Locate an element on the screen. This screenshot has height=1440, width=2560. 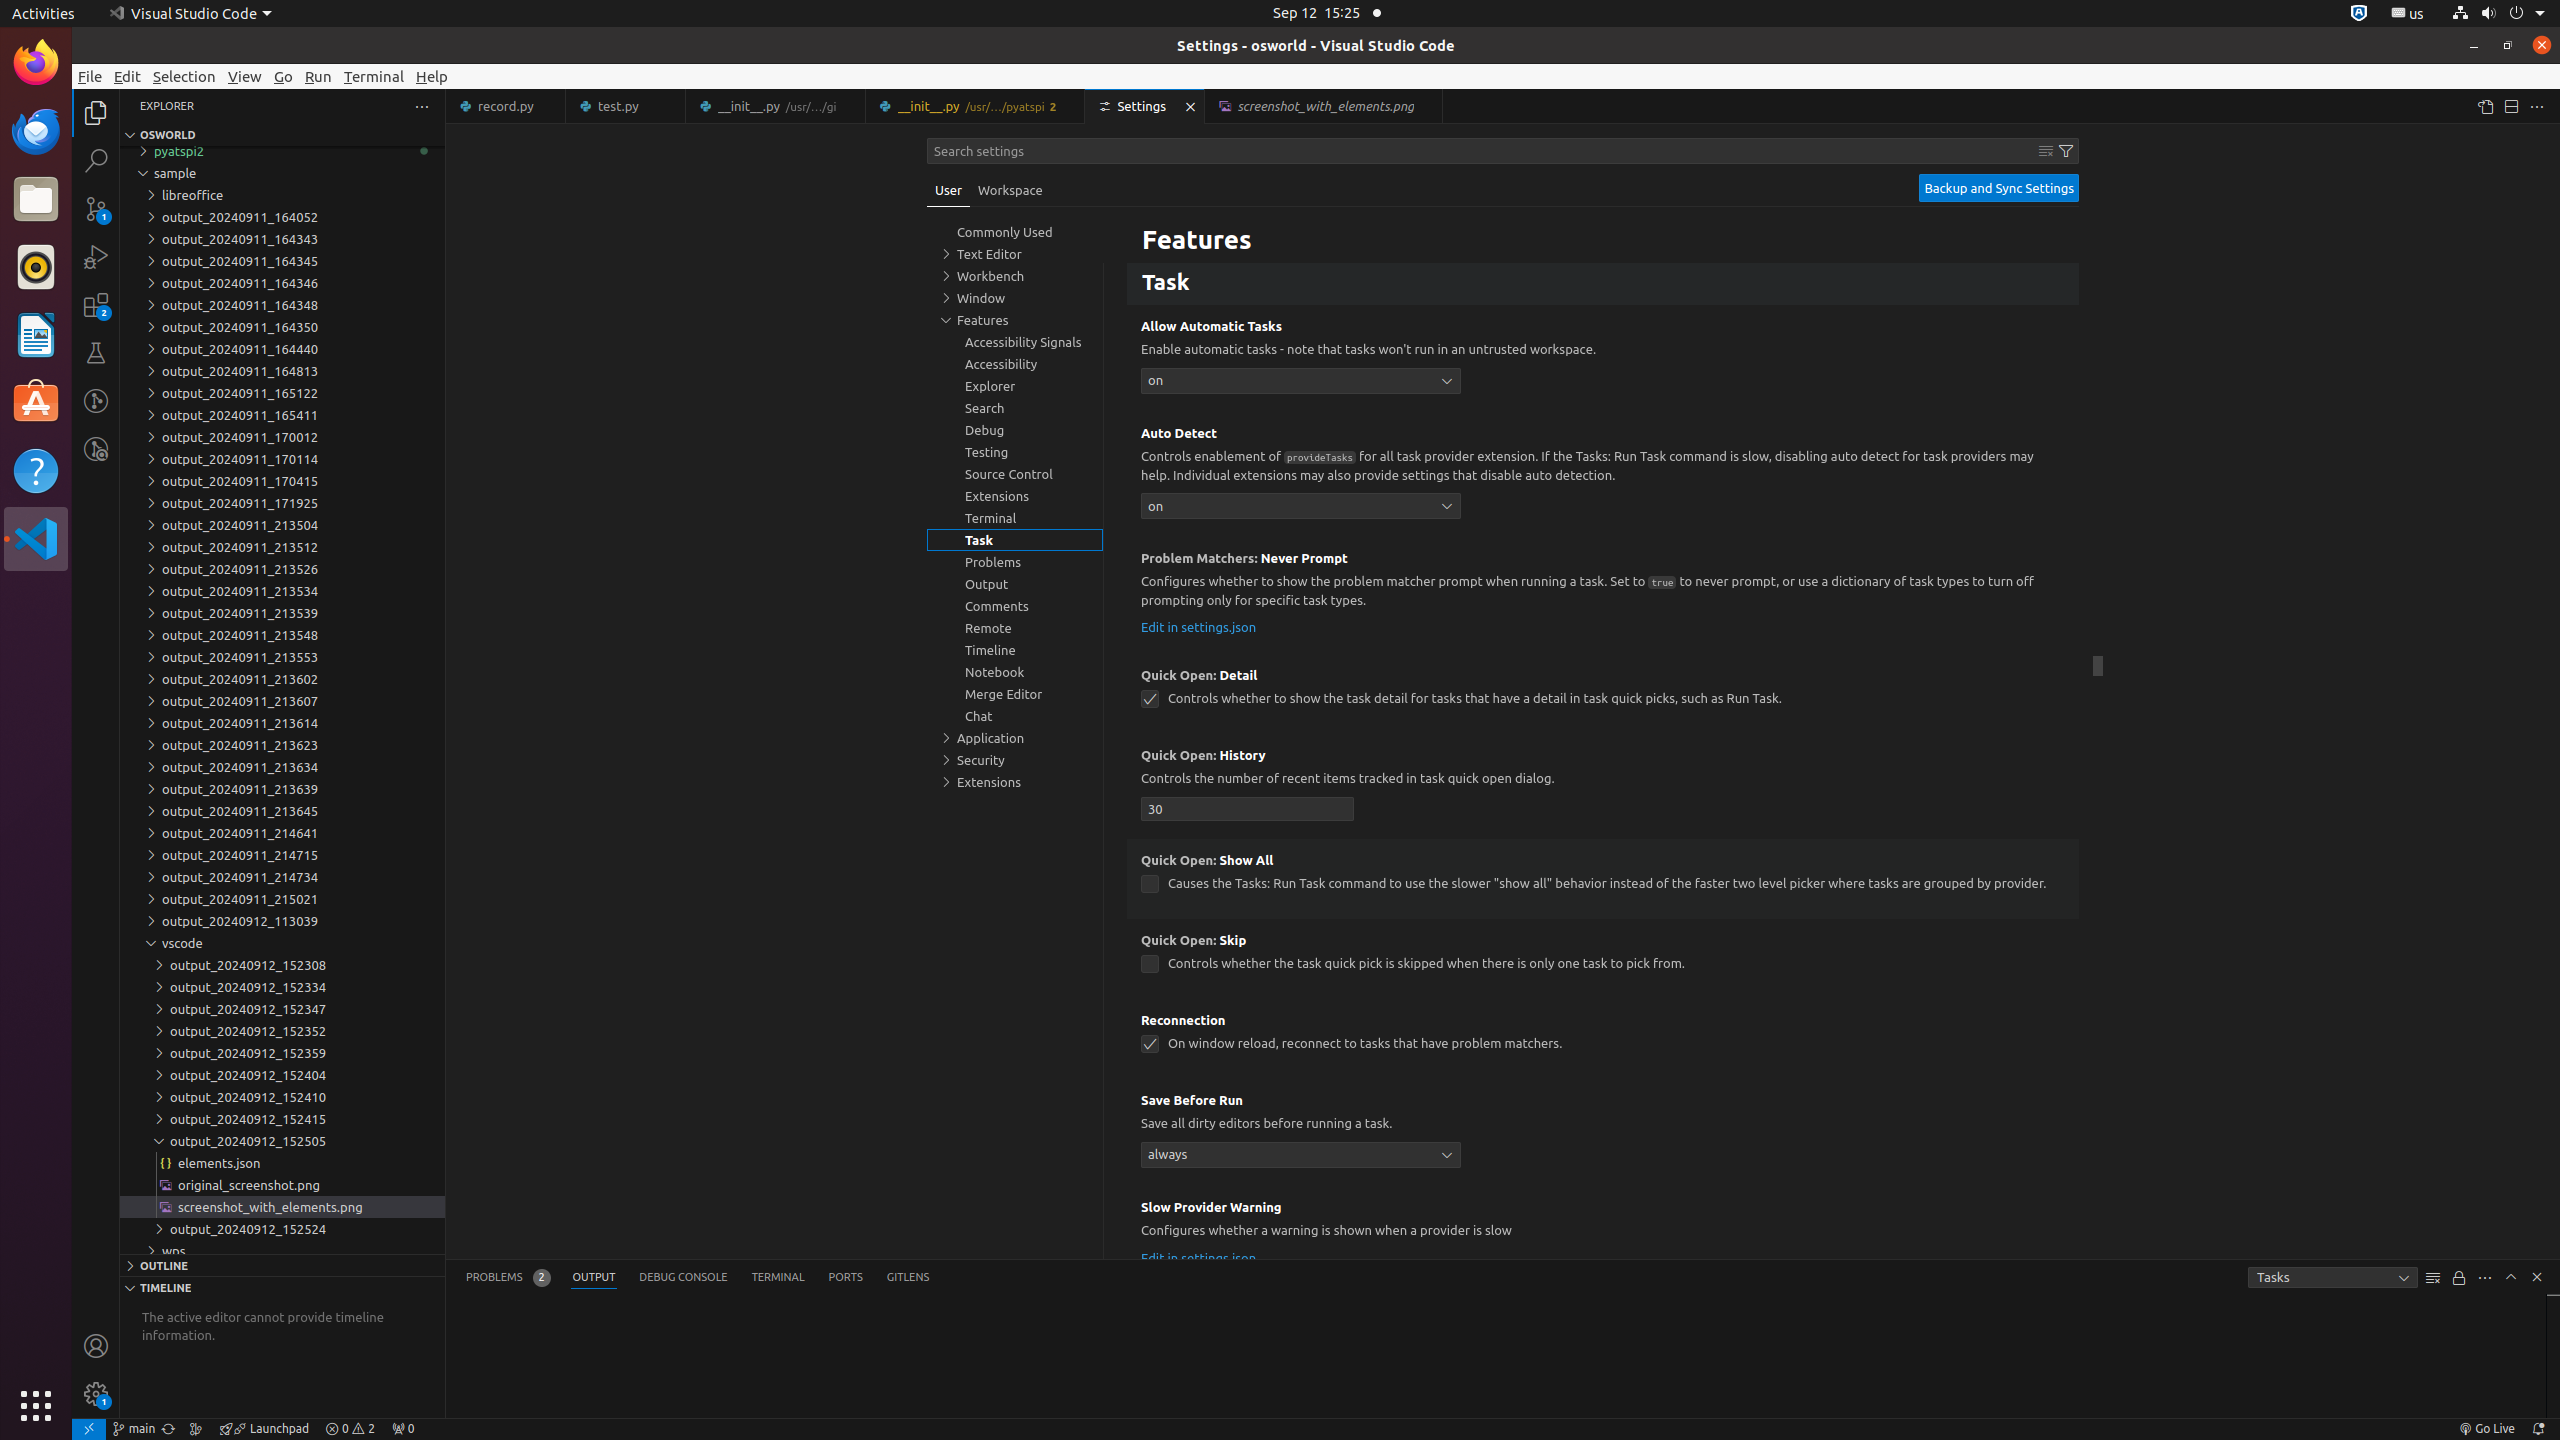
pyatspi2 is located at coordinates (282, 151).